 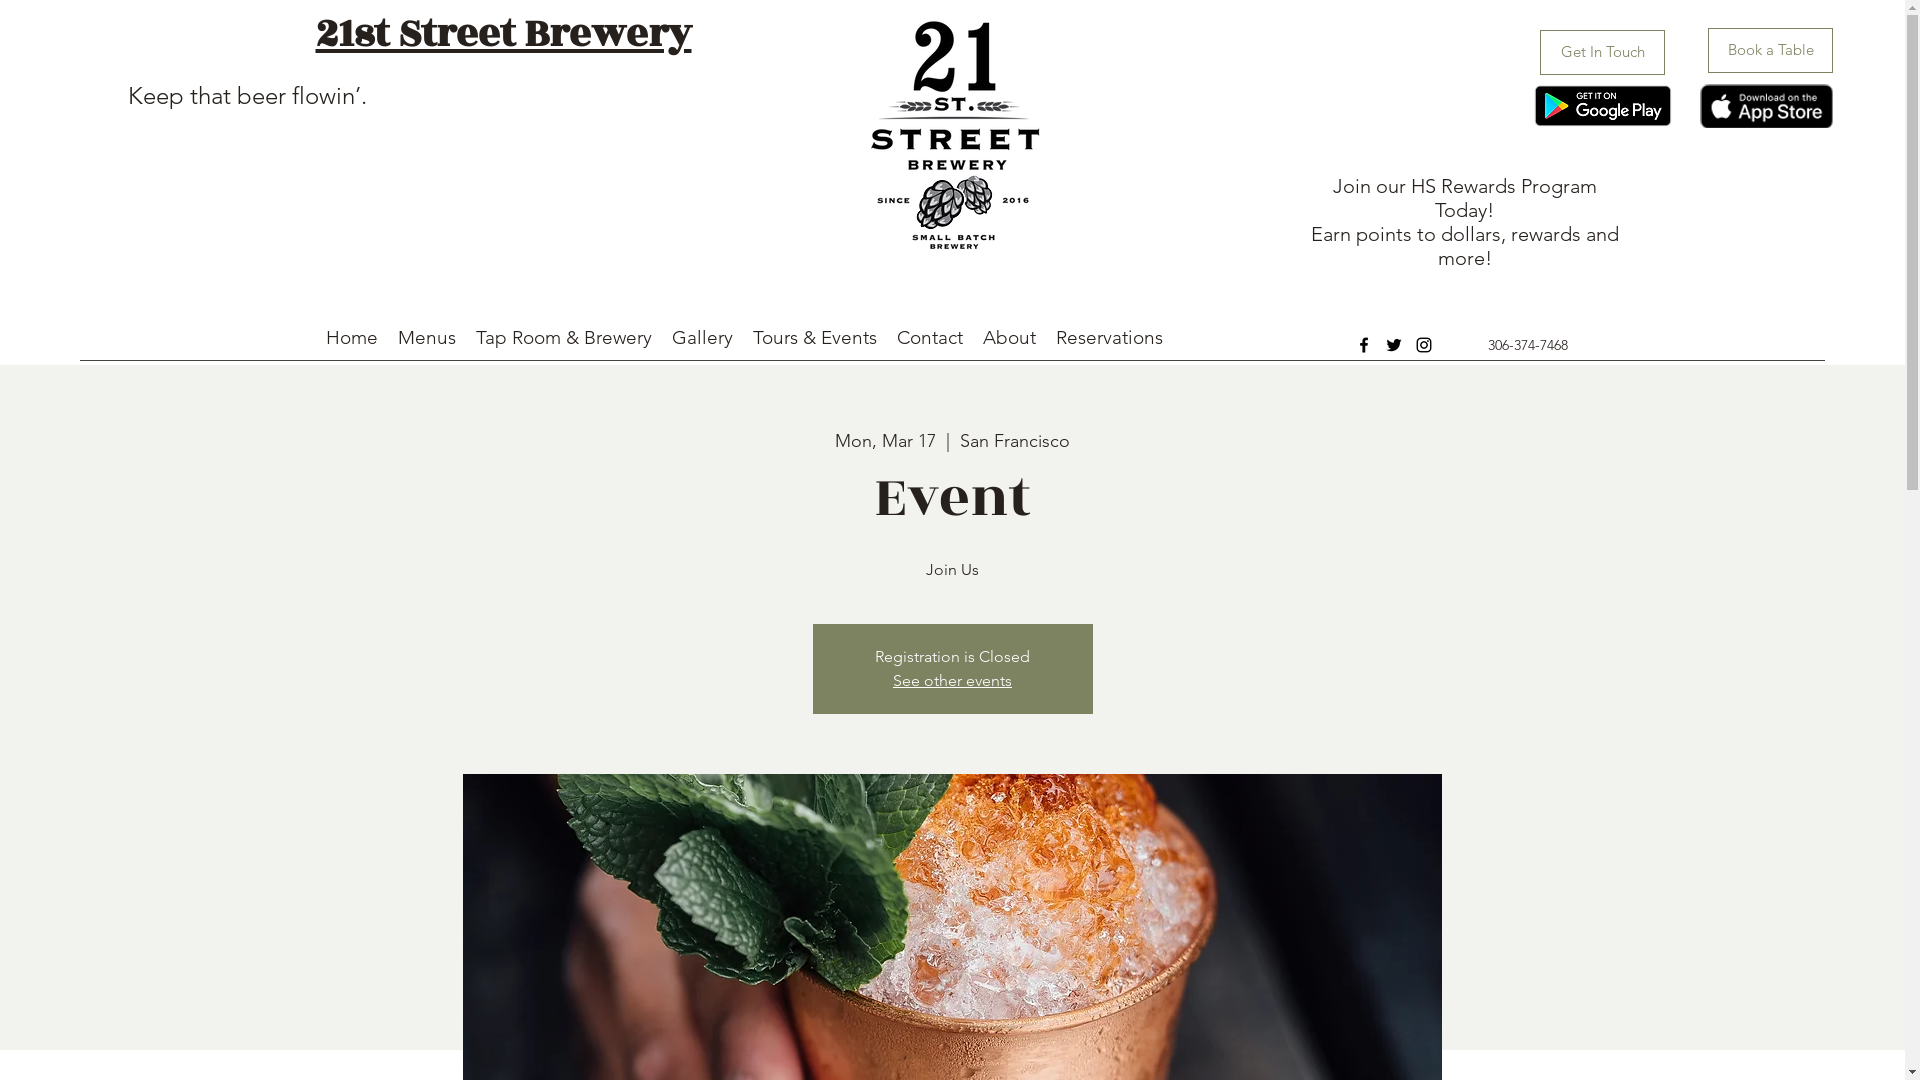 I want to click on Contact, so click(x=929, y=338).